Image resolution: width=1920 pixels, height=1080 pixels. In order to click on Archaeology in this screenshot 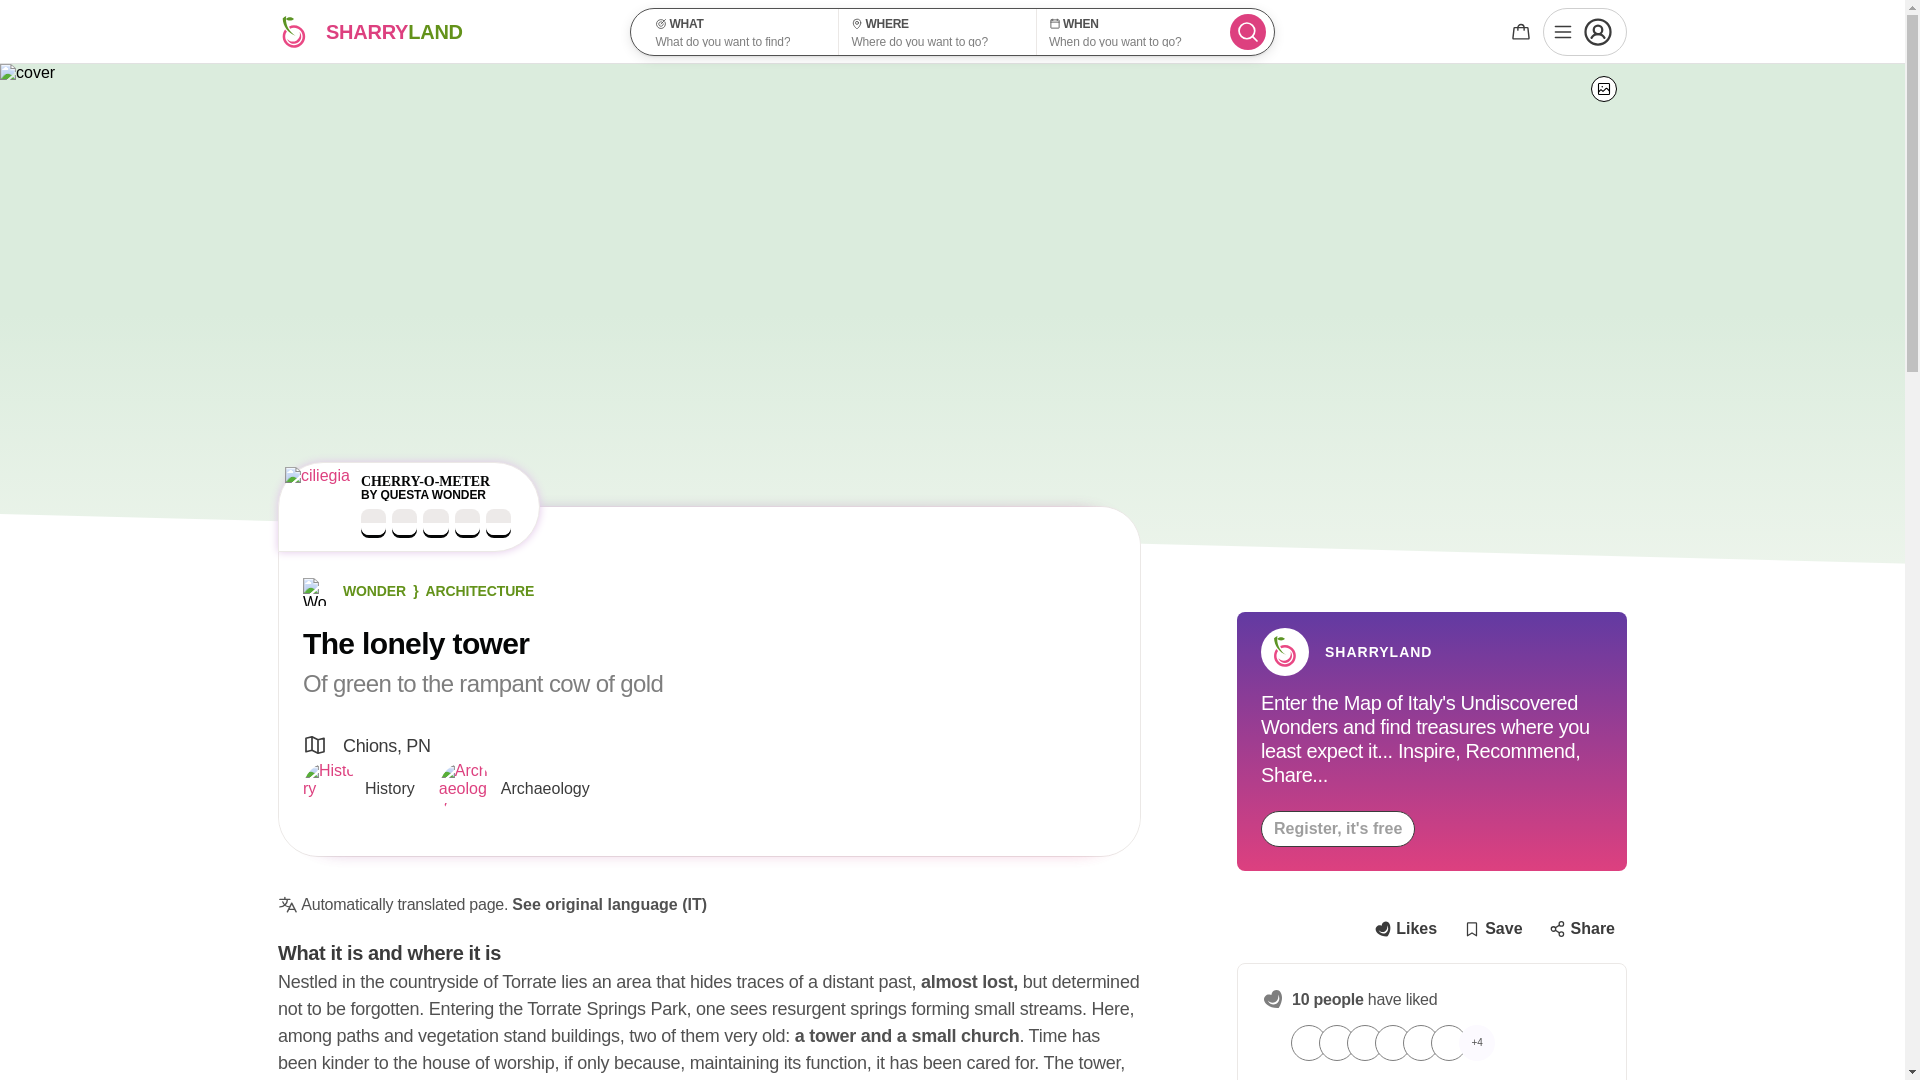, I will do `click(1405, 929)`.